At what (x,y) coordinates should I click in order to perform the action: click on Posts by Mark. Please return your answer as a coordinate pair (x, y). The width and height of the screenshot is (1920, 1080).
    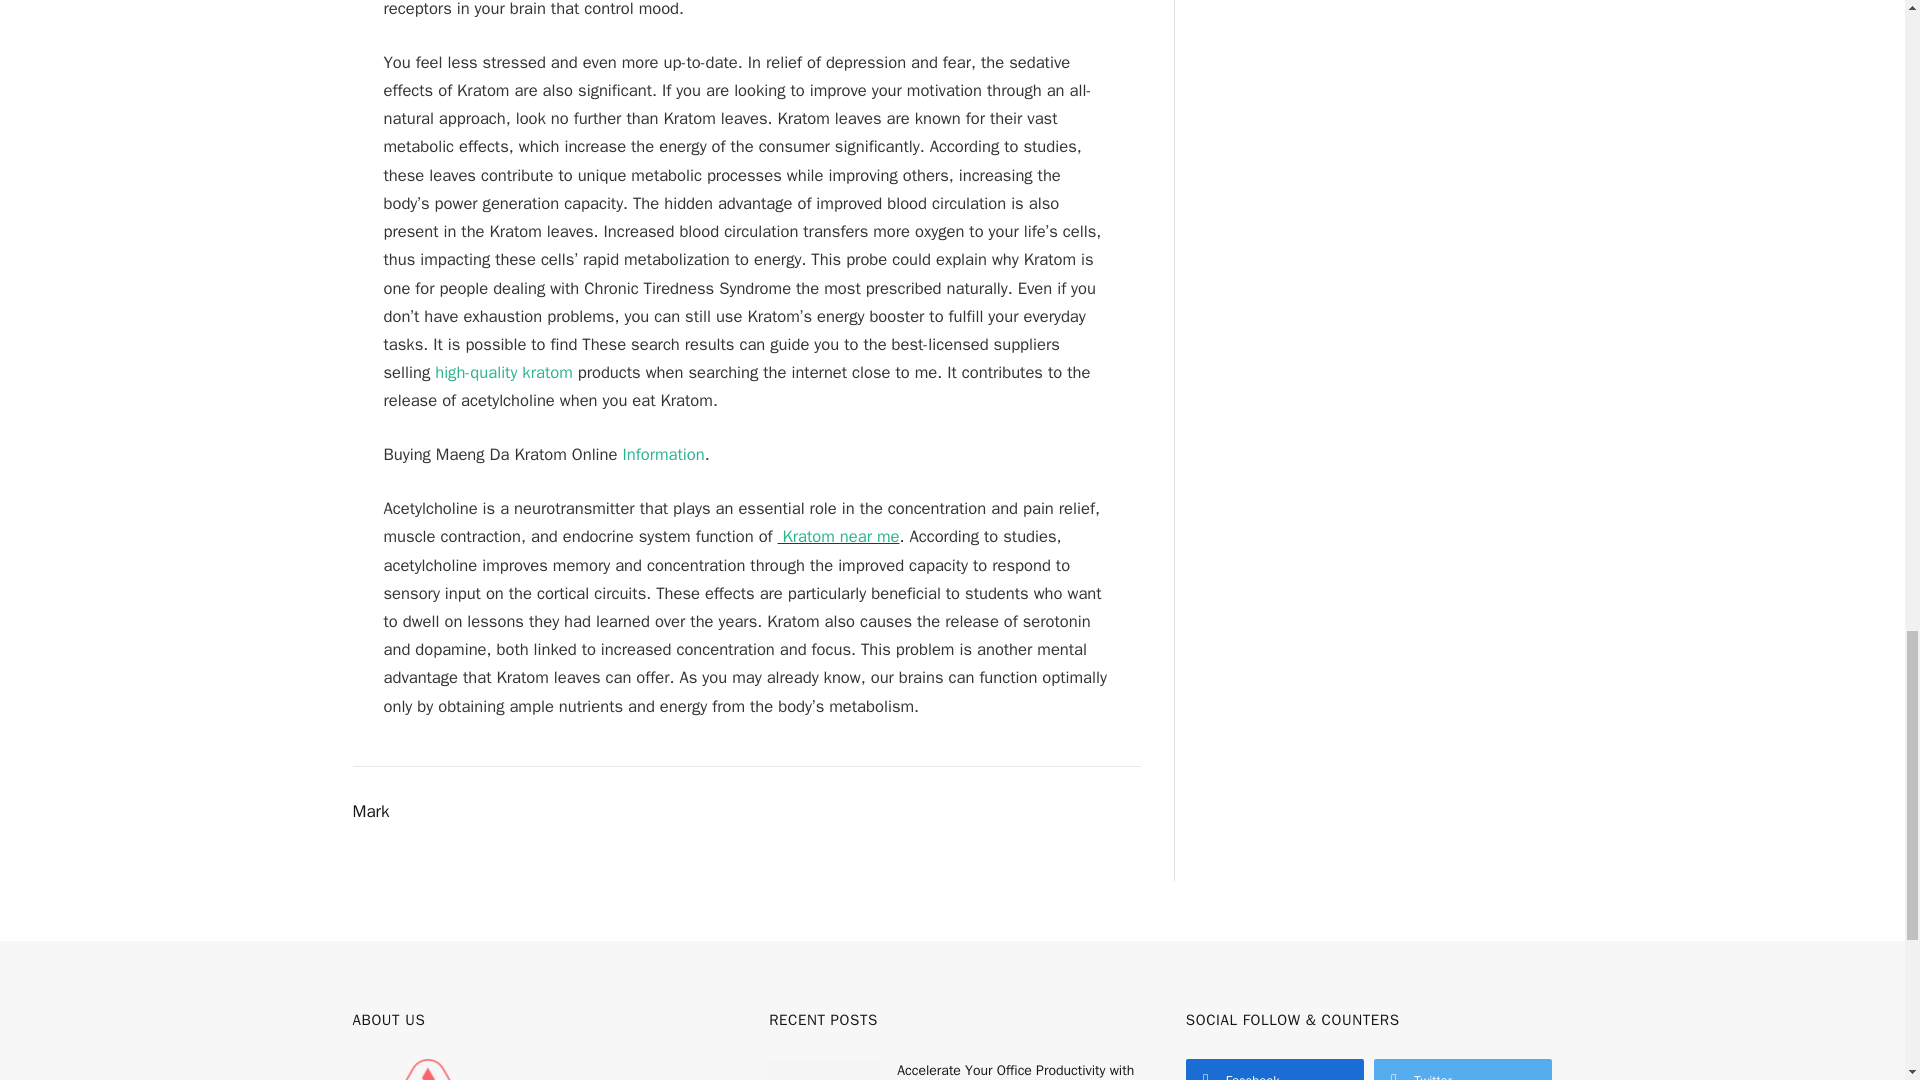
    Looking at the image, I should click on (370, 812).